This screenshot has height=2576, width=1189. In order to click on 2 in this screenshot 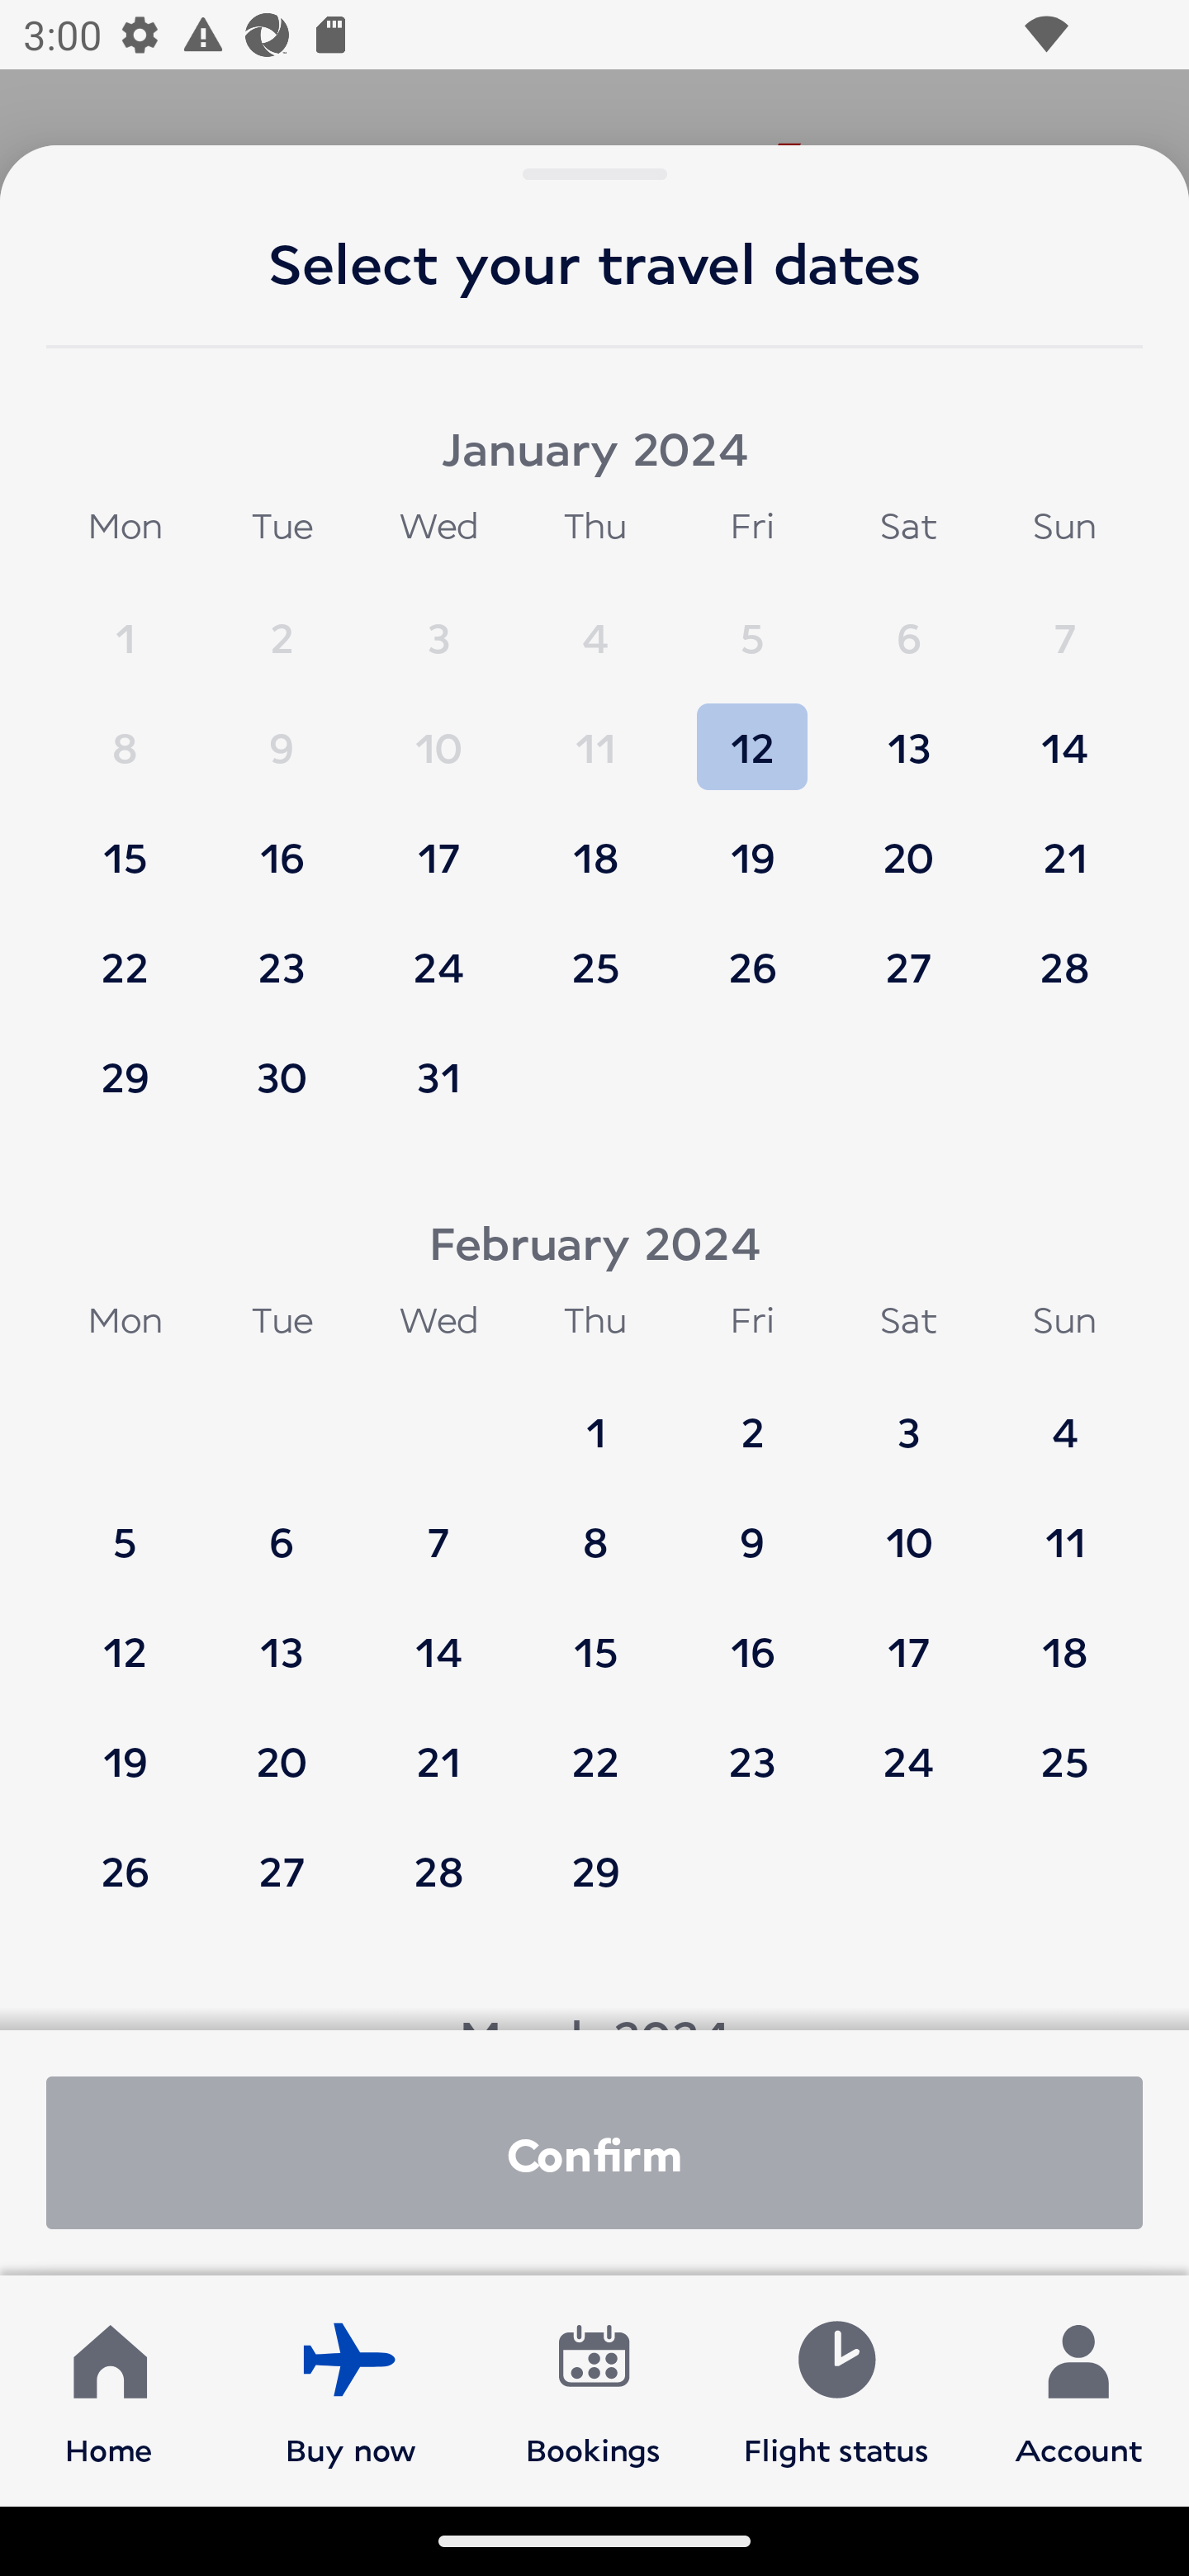, I will do `click(752, 1417)`.